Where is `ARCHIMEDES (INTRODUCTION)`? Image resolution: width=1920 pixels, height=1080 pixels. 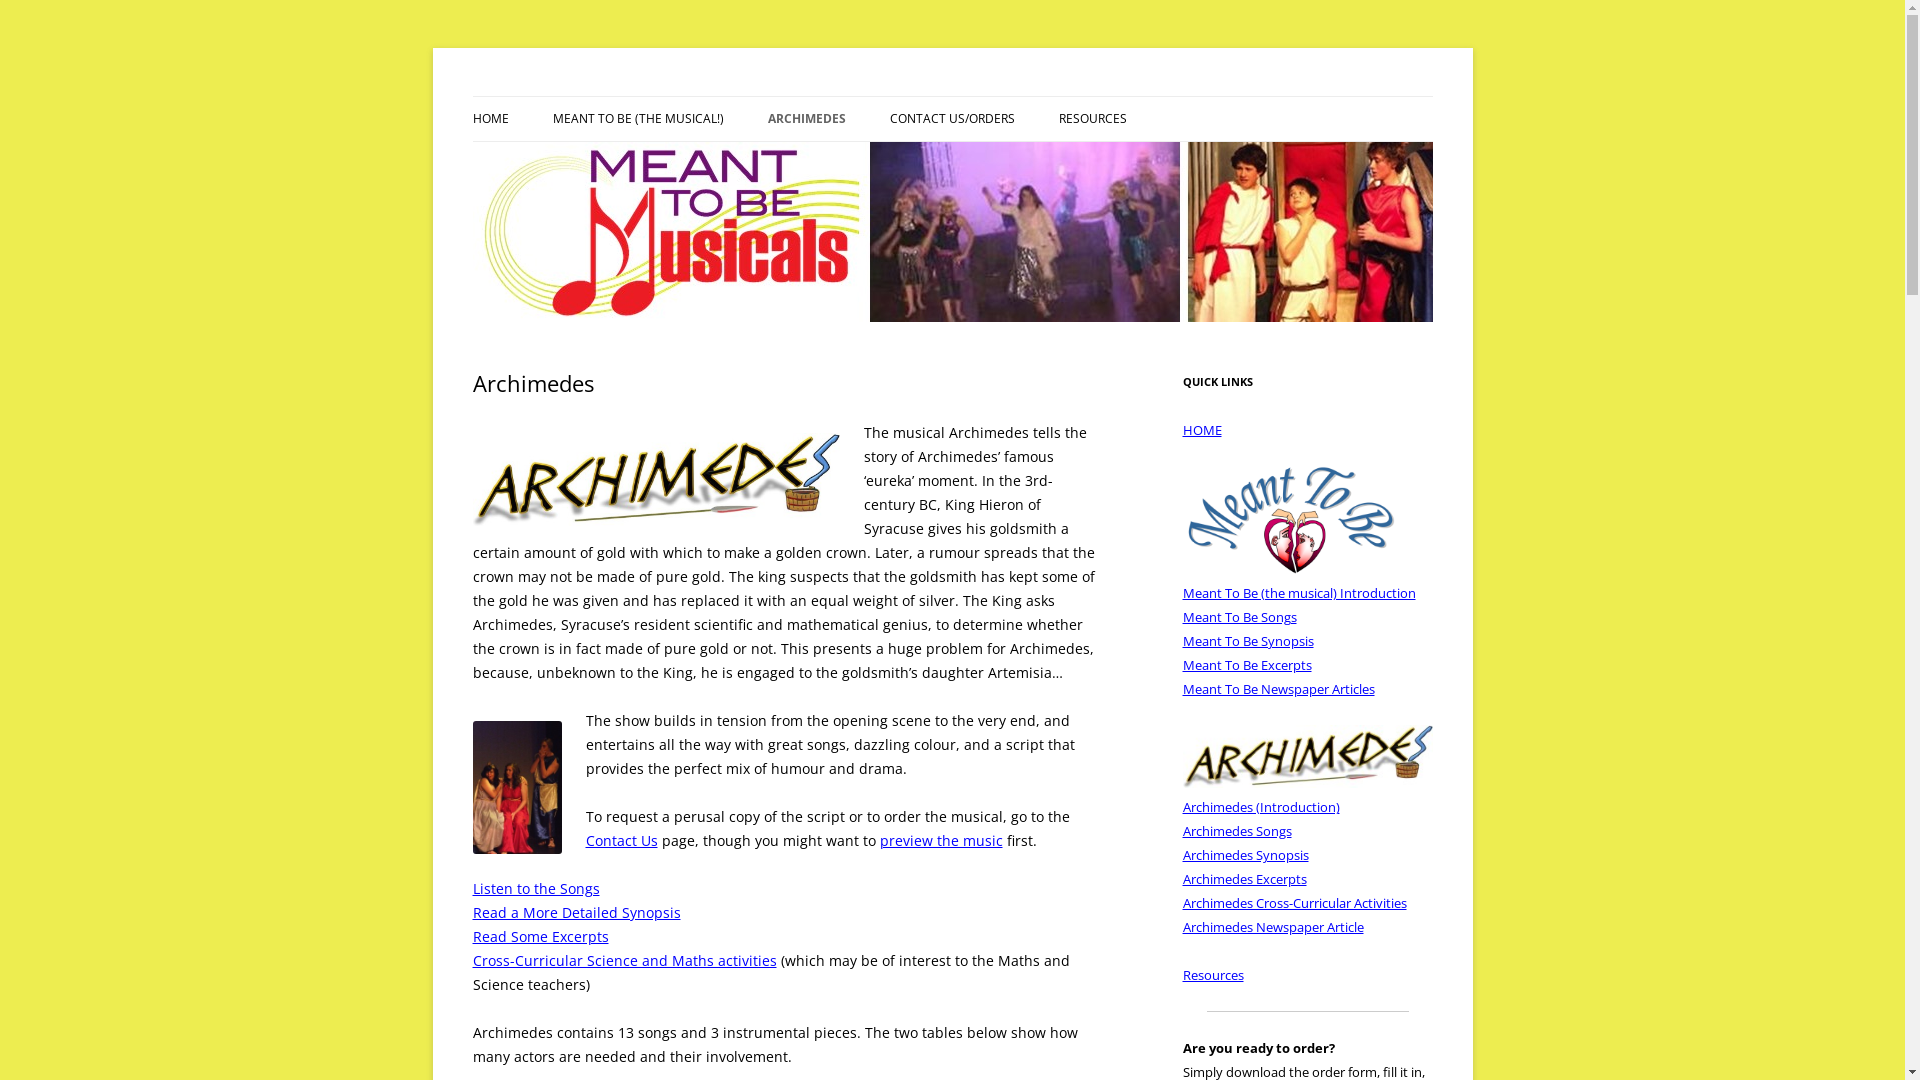
ARCHIMEDES (INTRODUCTION) is located at coordinates (868, 162).